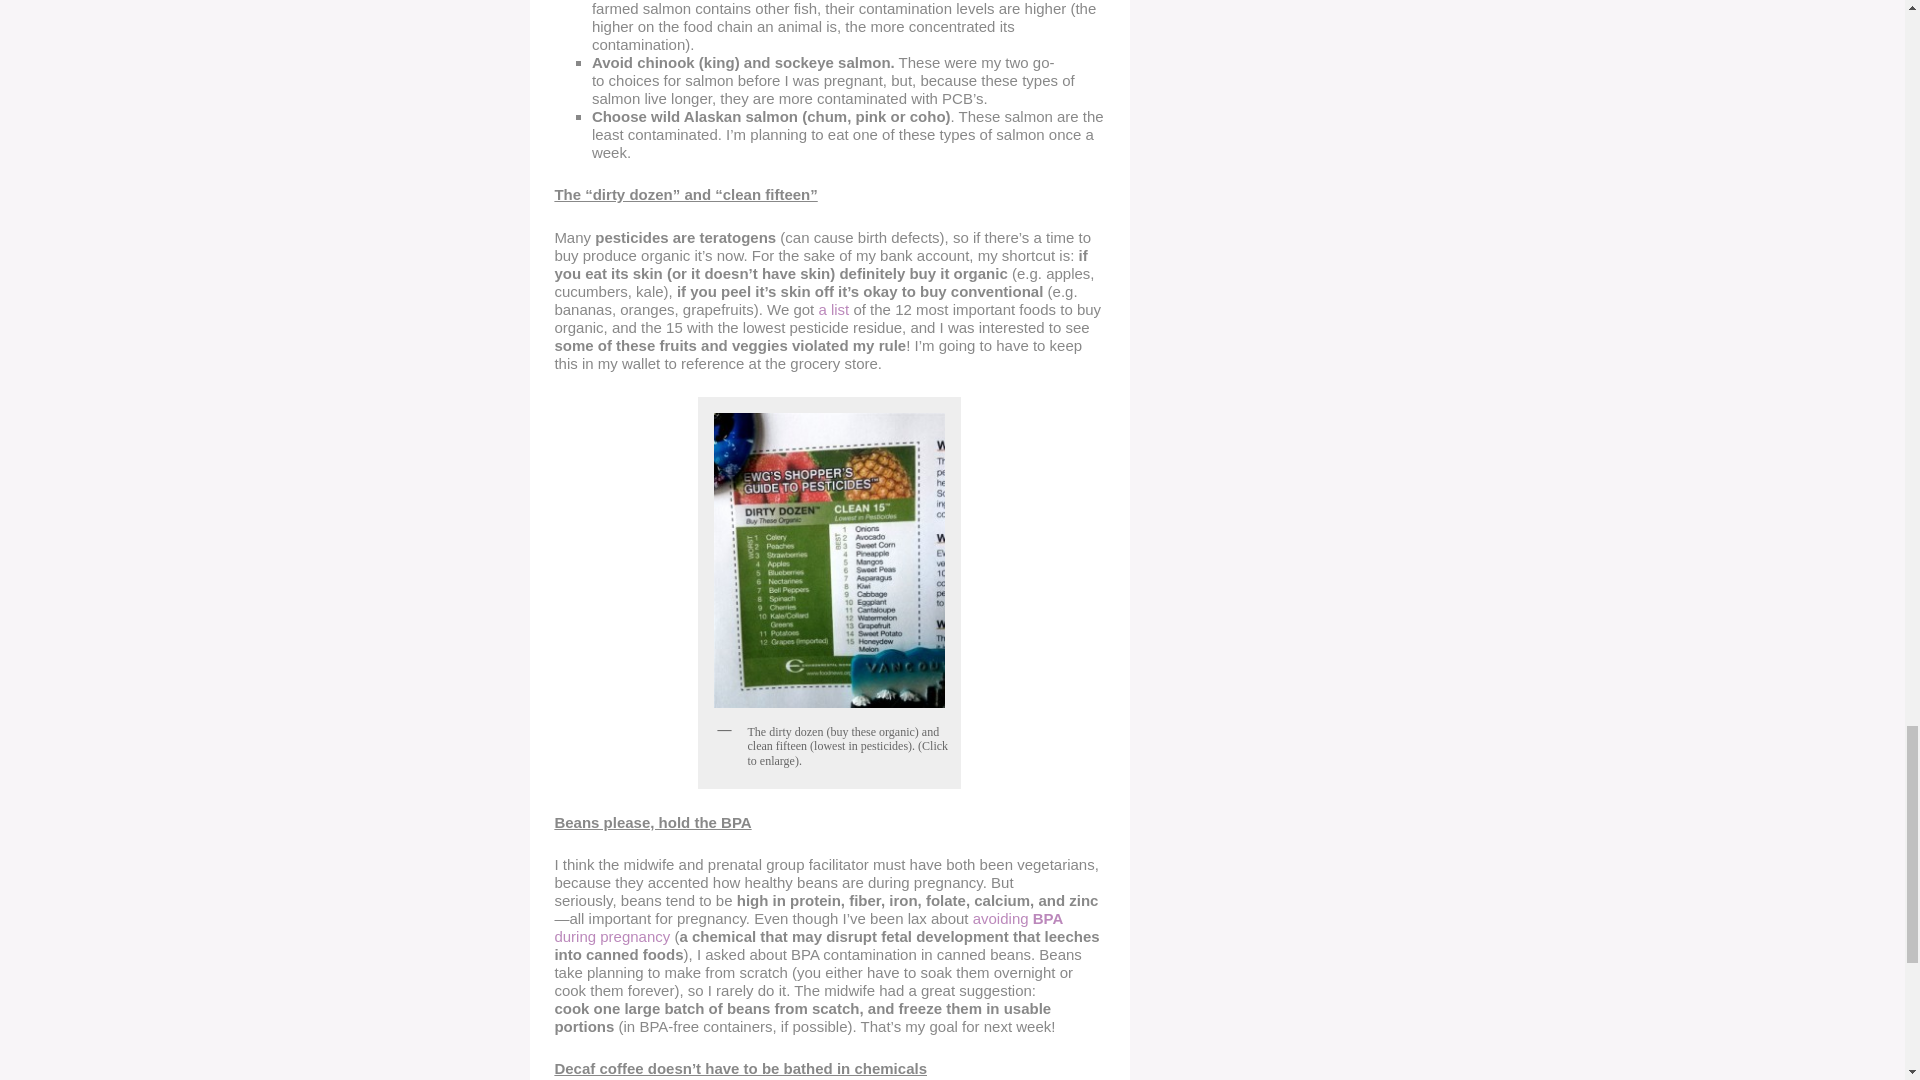 This screenshot has height=1080, width=1920. What do you see at coordinates (832, 309) in the screenshot?
I see `Pesticide Residue` at bounding box center [832, 309].